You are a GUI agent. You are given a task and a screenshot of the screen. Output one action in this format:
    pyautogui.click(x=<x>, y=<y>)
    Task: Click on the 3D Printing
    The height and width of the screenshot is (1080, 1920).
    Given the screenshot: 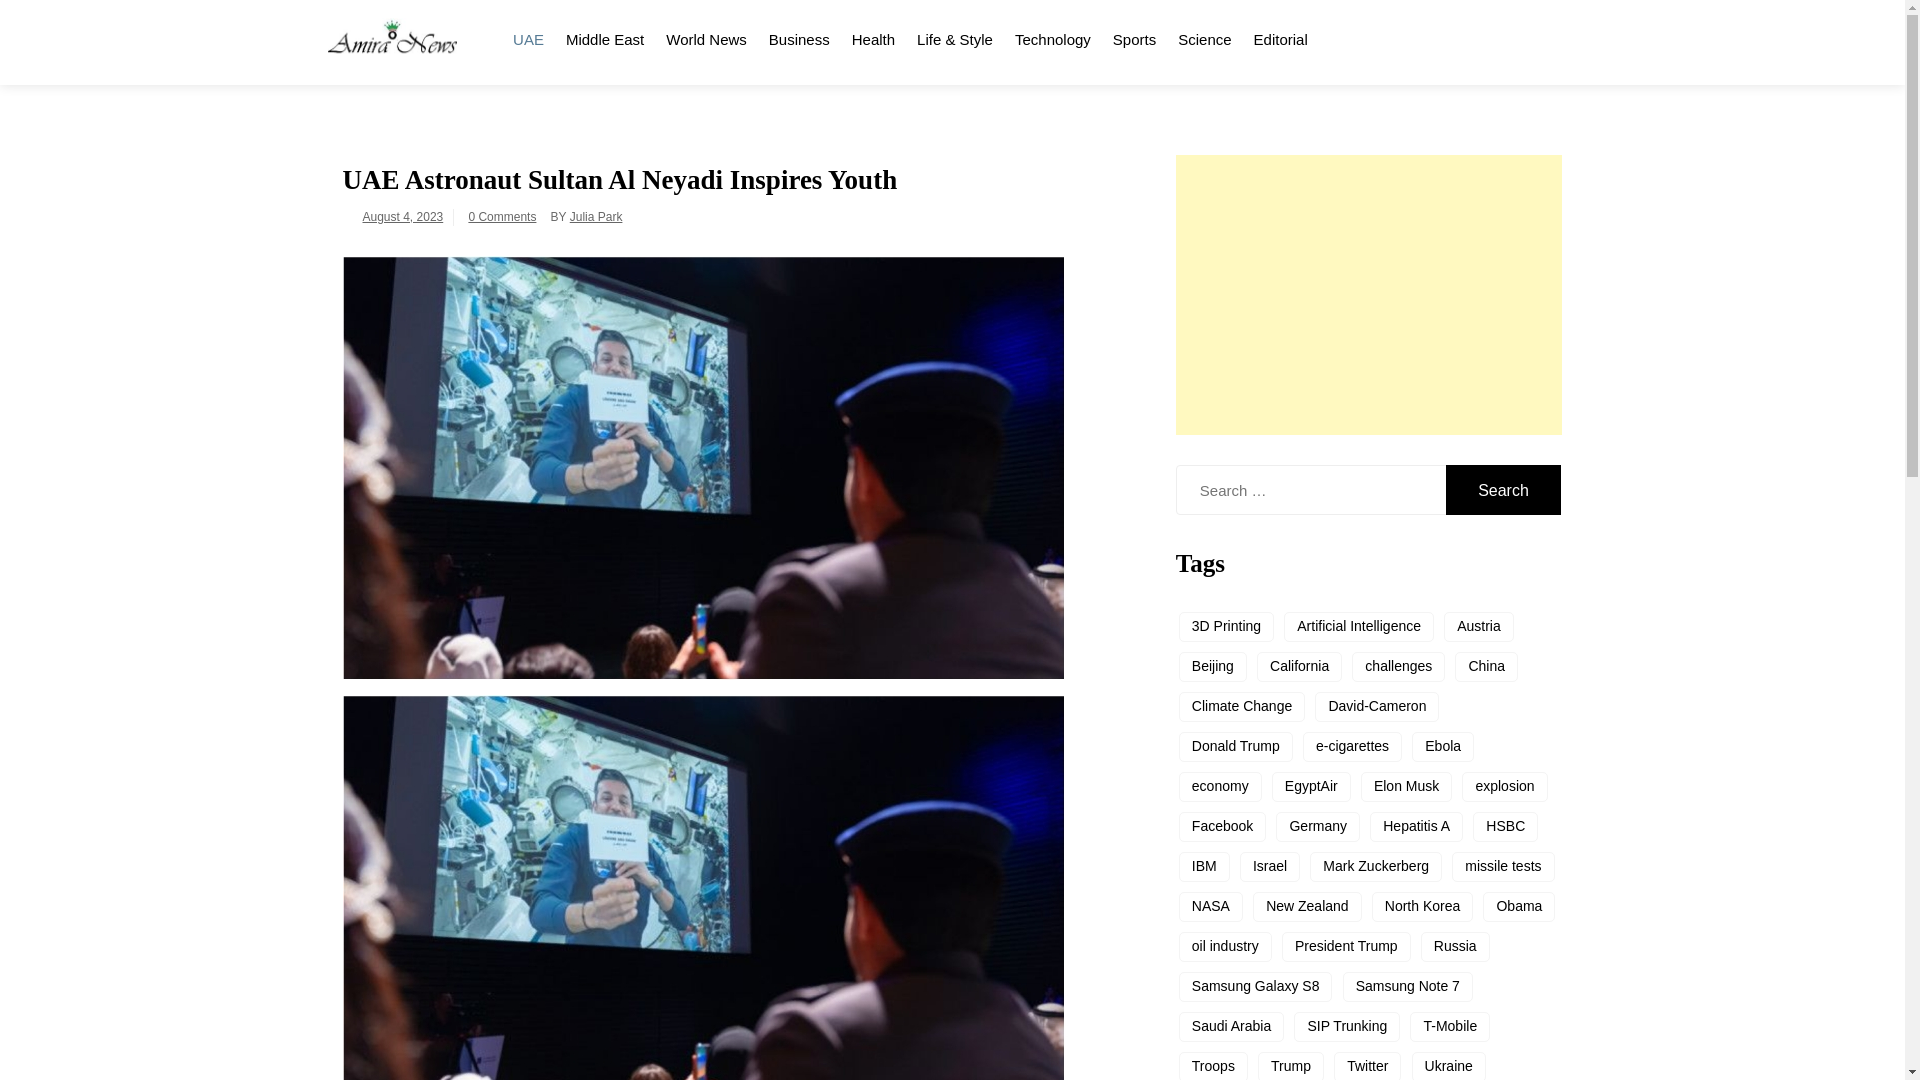 What is the action you would take?
    pyautogui.click(x=1226, y=626)
    